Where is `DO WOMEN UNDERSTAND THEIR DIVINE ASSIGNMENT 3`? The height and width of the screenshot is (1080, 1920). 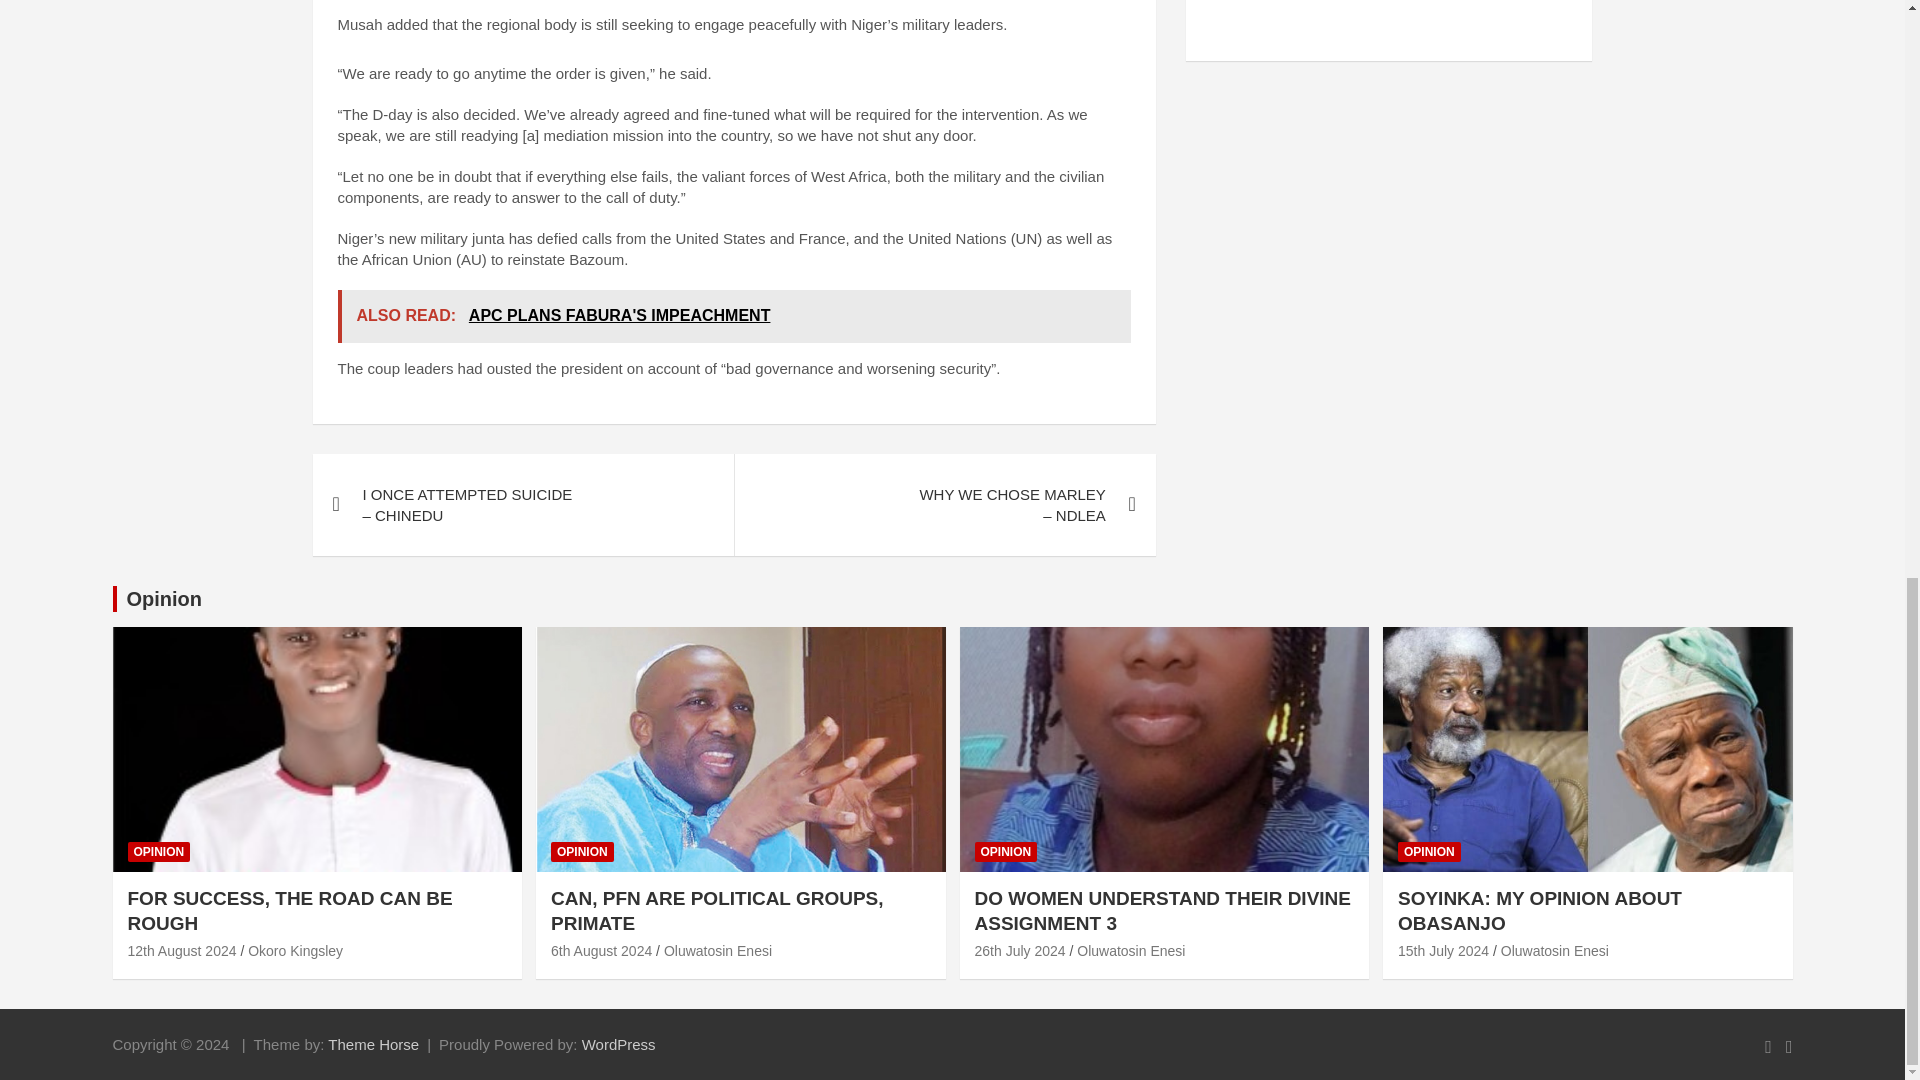 DO WOMEN UNDERSTAND THEIR DIVINE ASSIGNMENT 3 is located at coordinates (1019, 950).